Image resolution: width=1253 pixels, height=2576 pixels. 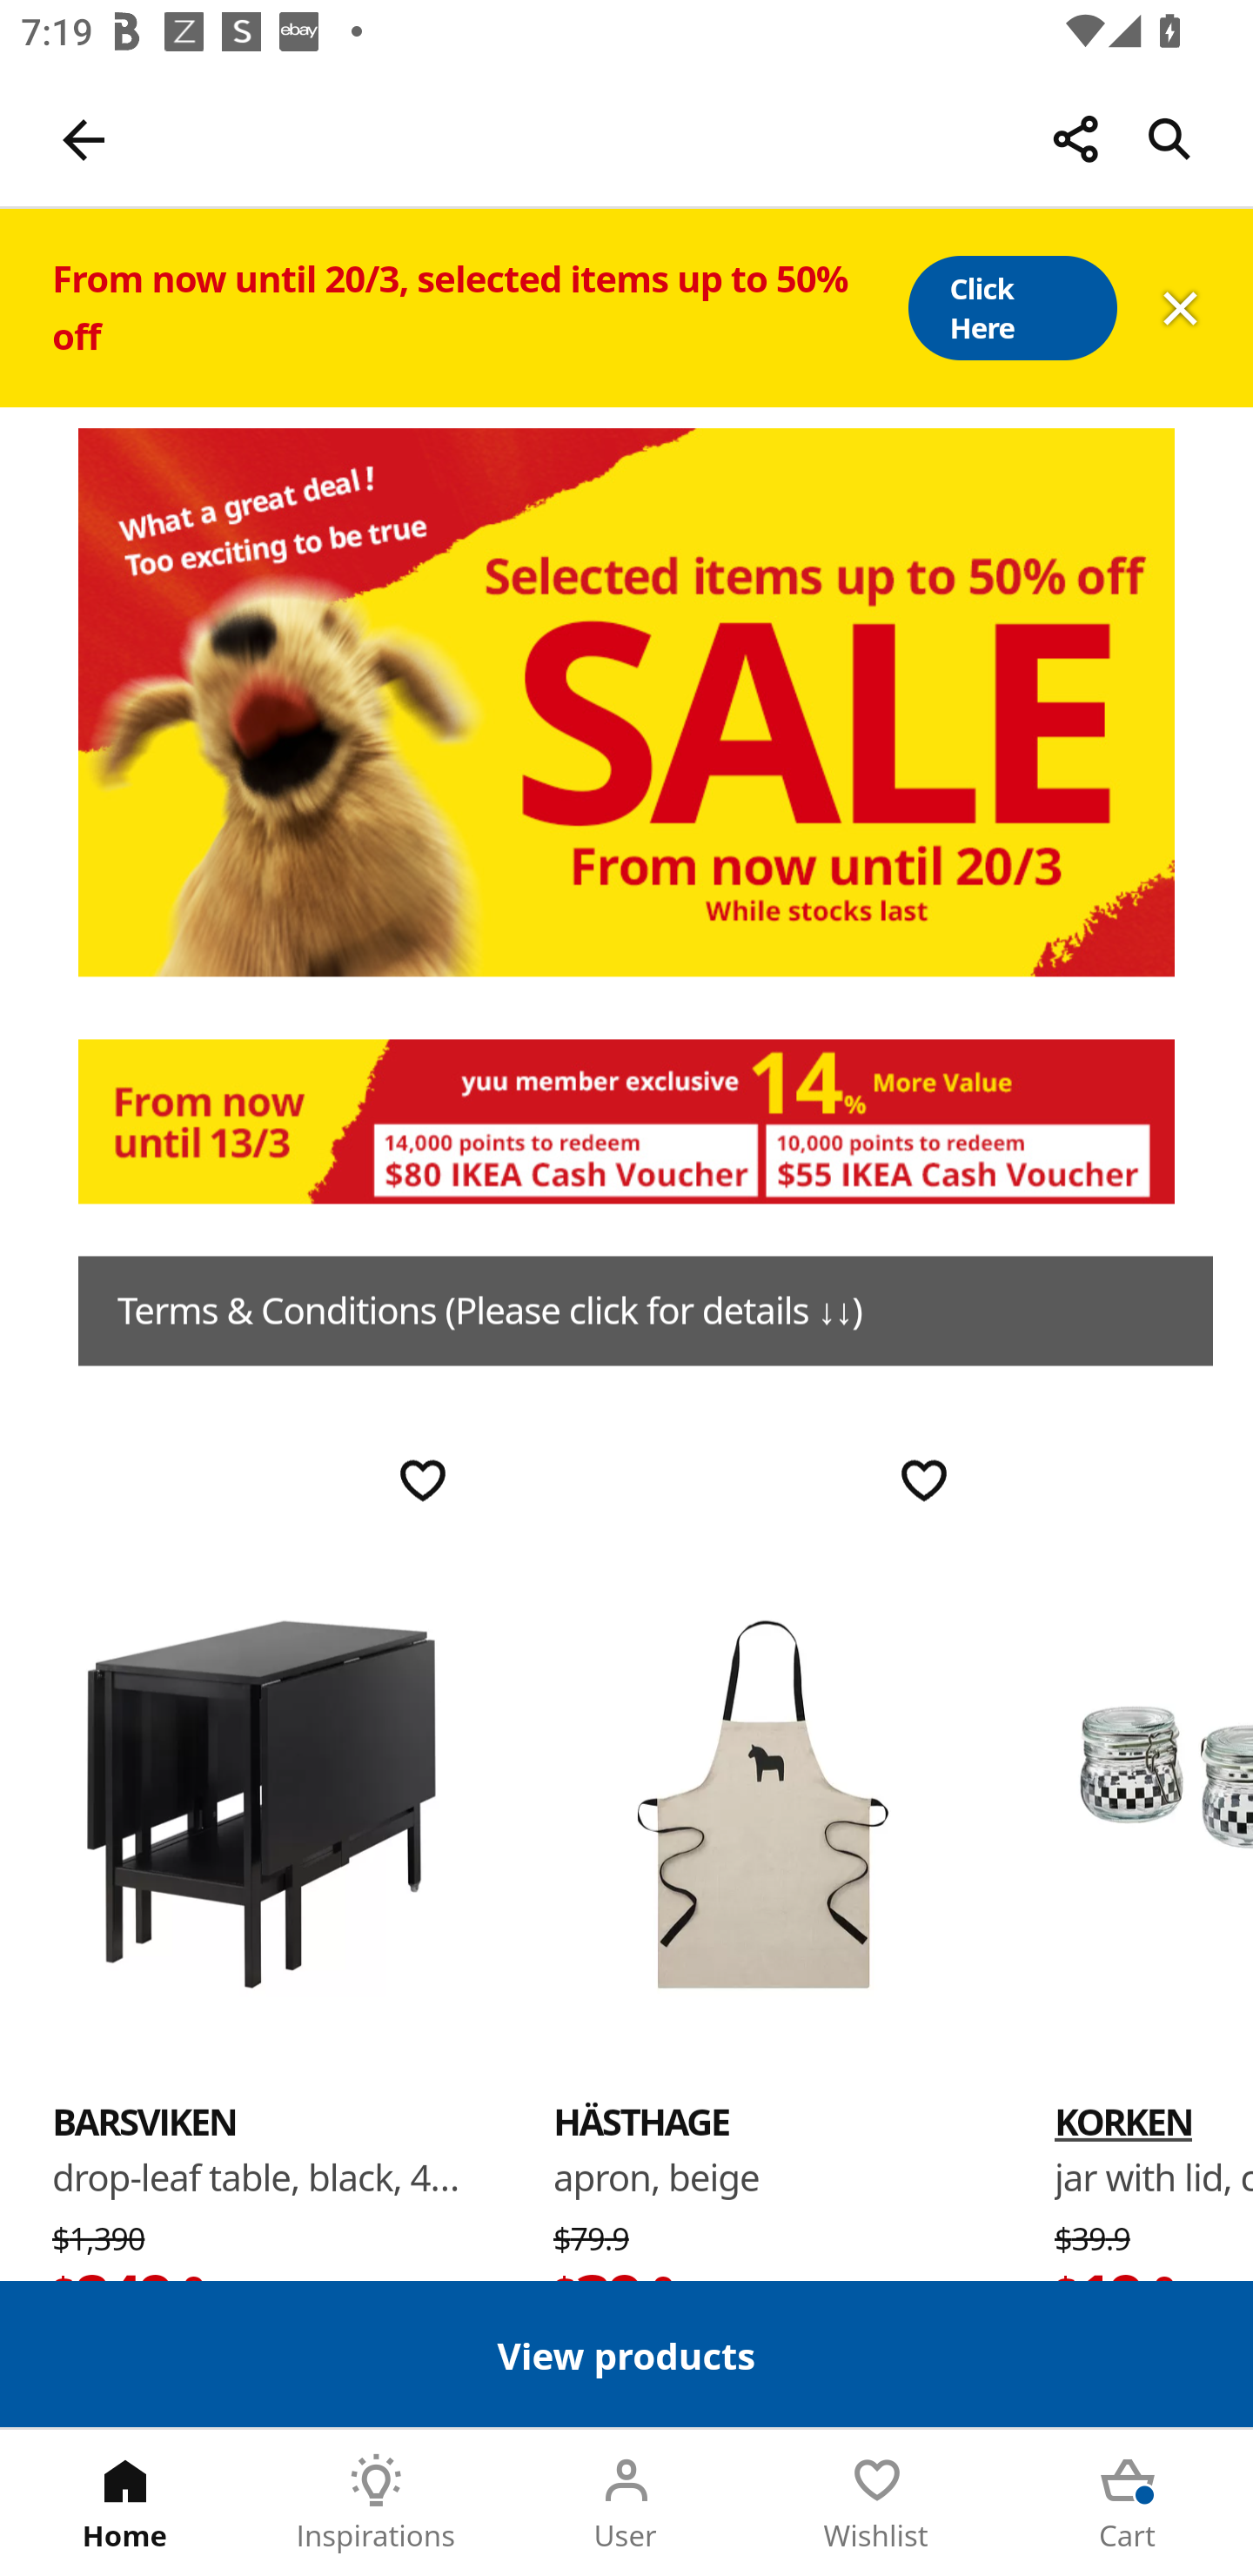 I want to click on Inspirations
Tab 2 of 5, so click(x=376, y=2503).